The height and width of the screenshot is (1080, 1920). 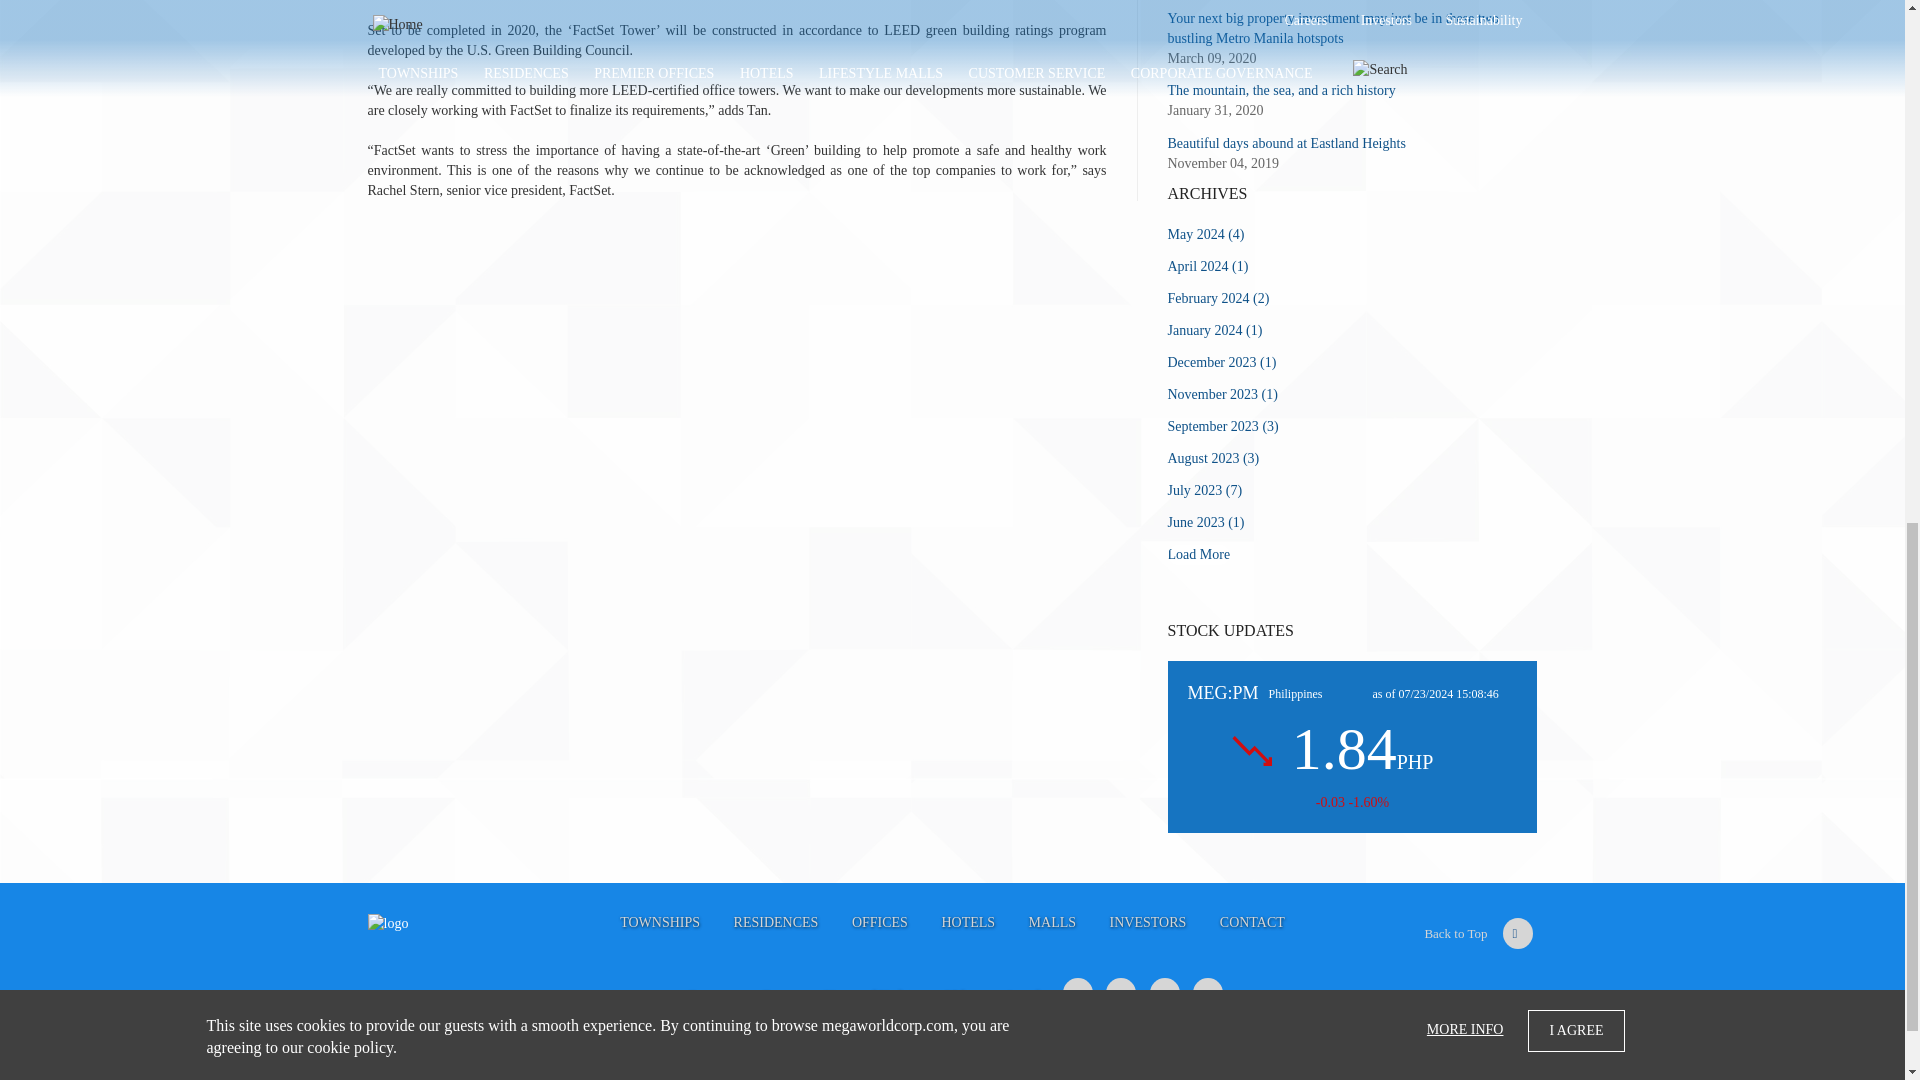 What do you see at coordinates (1198, 554) in the screenshot?
I see `Go to next page` at bounding box center [1198, 554].